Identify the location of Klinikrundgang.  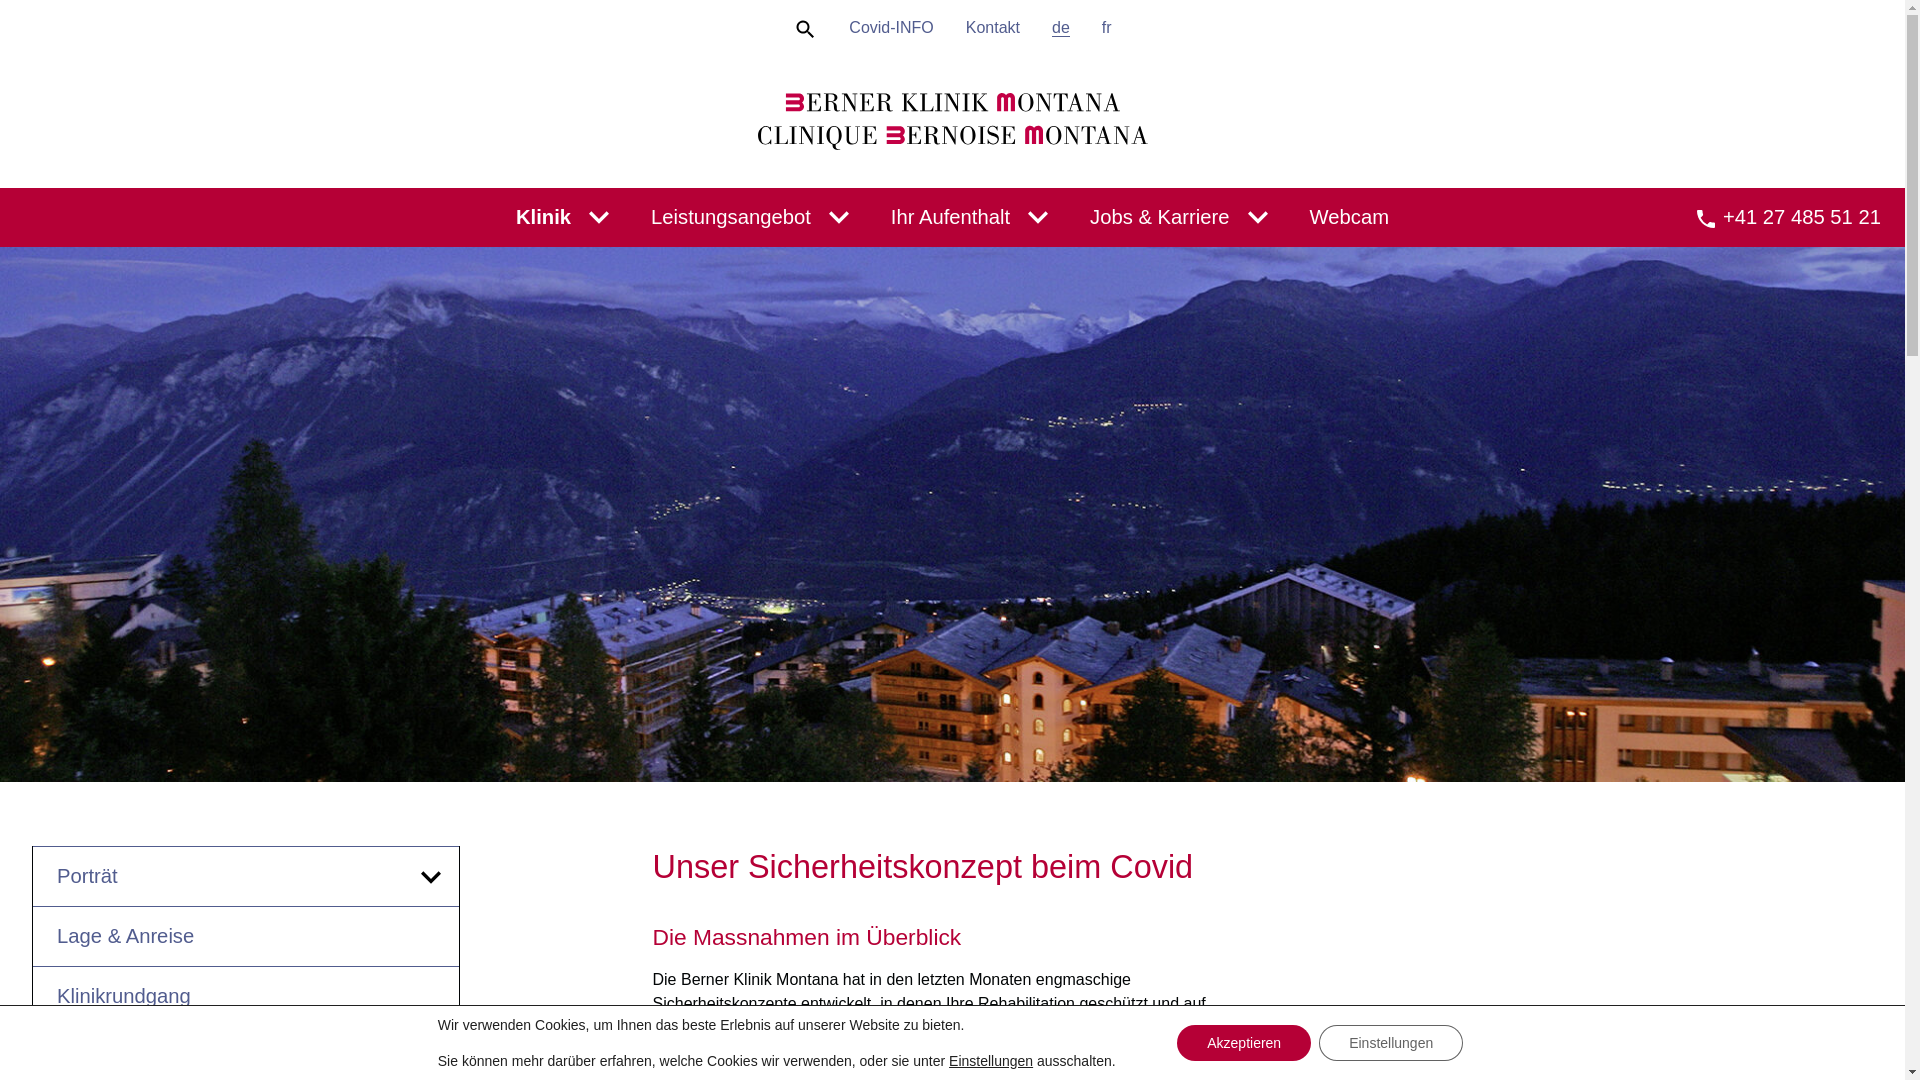
(246, 996).